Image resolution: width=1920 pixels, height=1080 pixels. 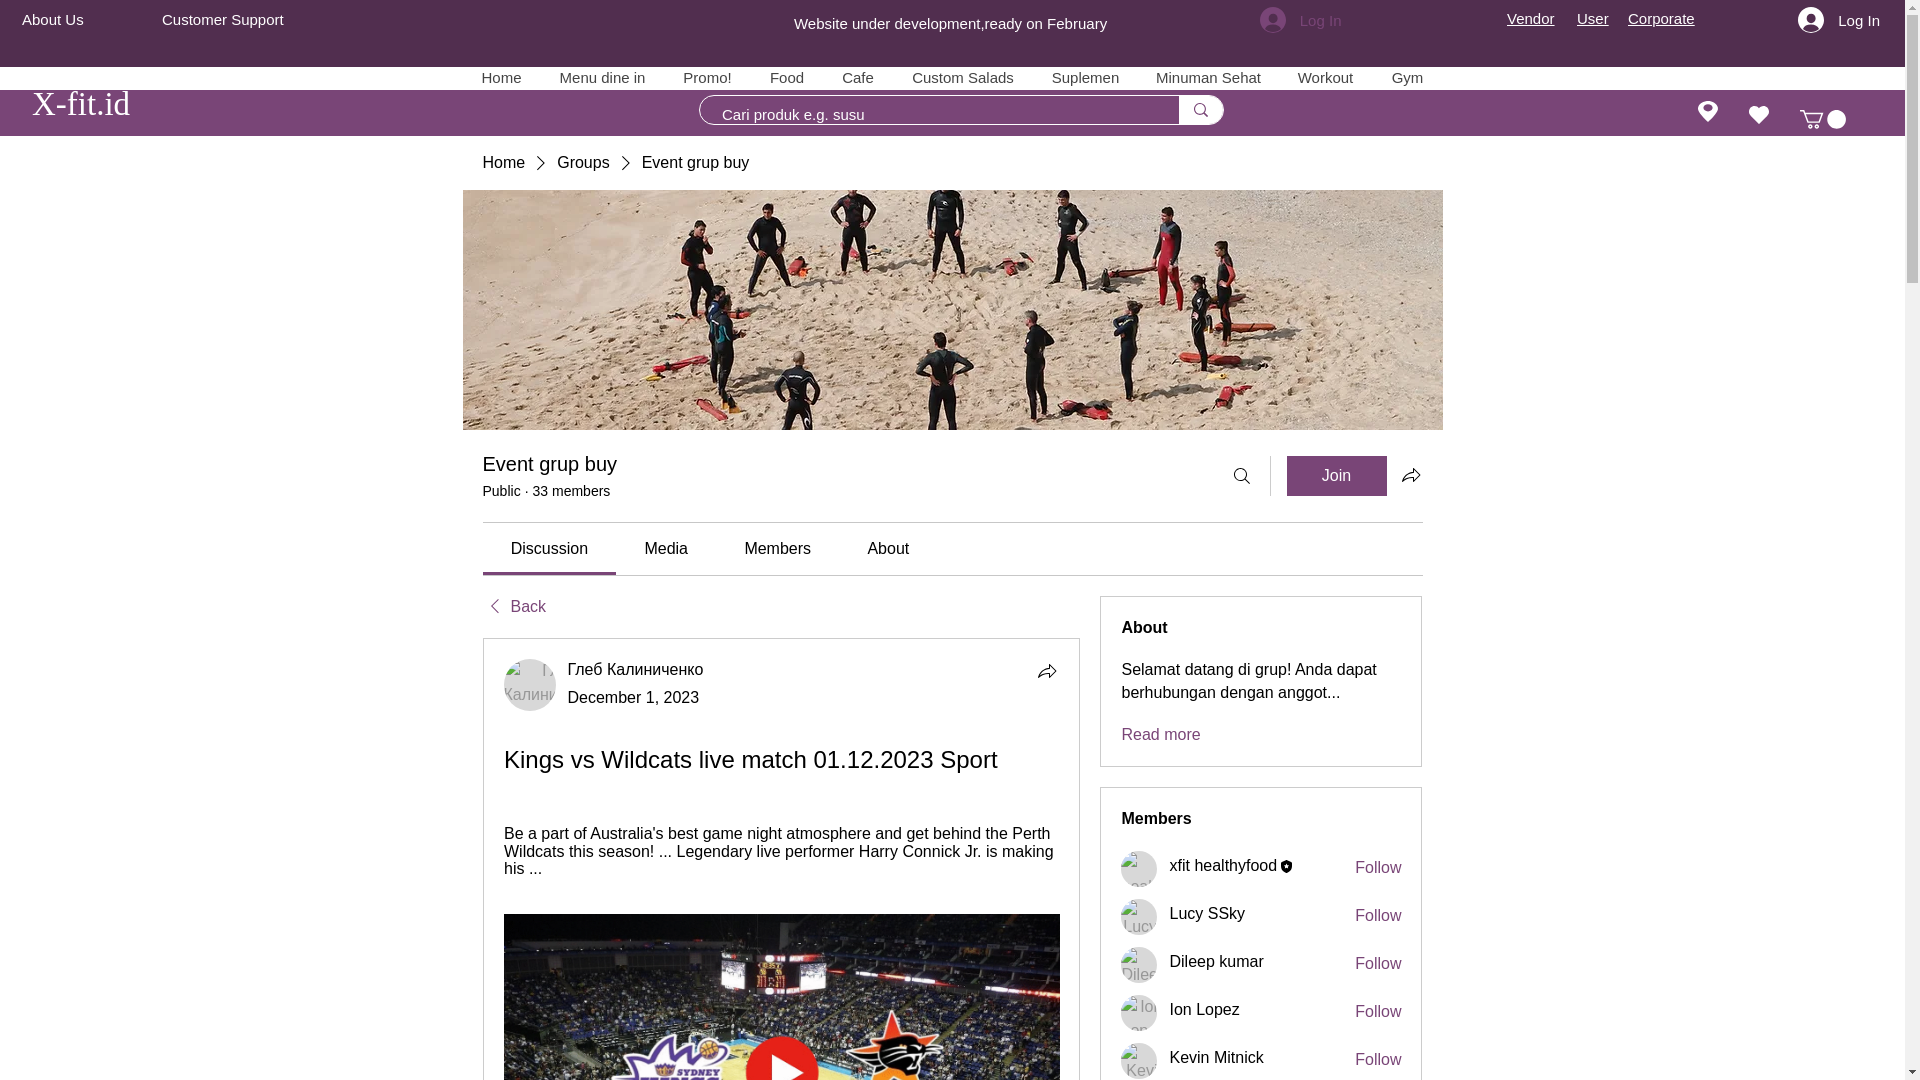 I want to click on Home, so click(x=500, y=76).